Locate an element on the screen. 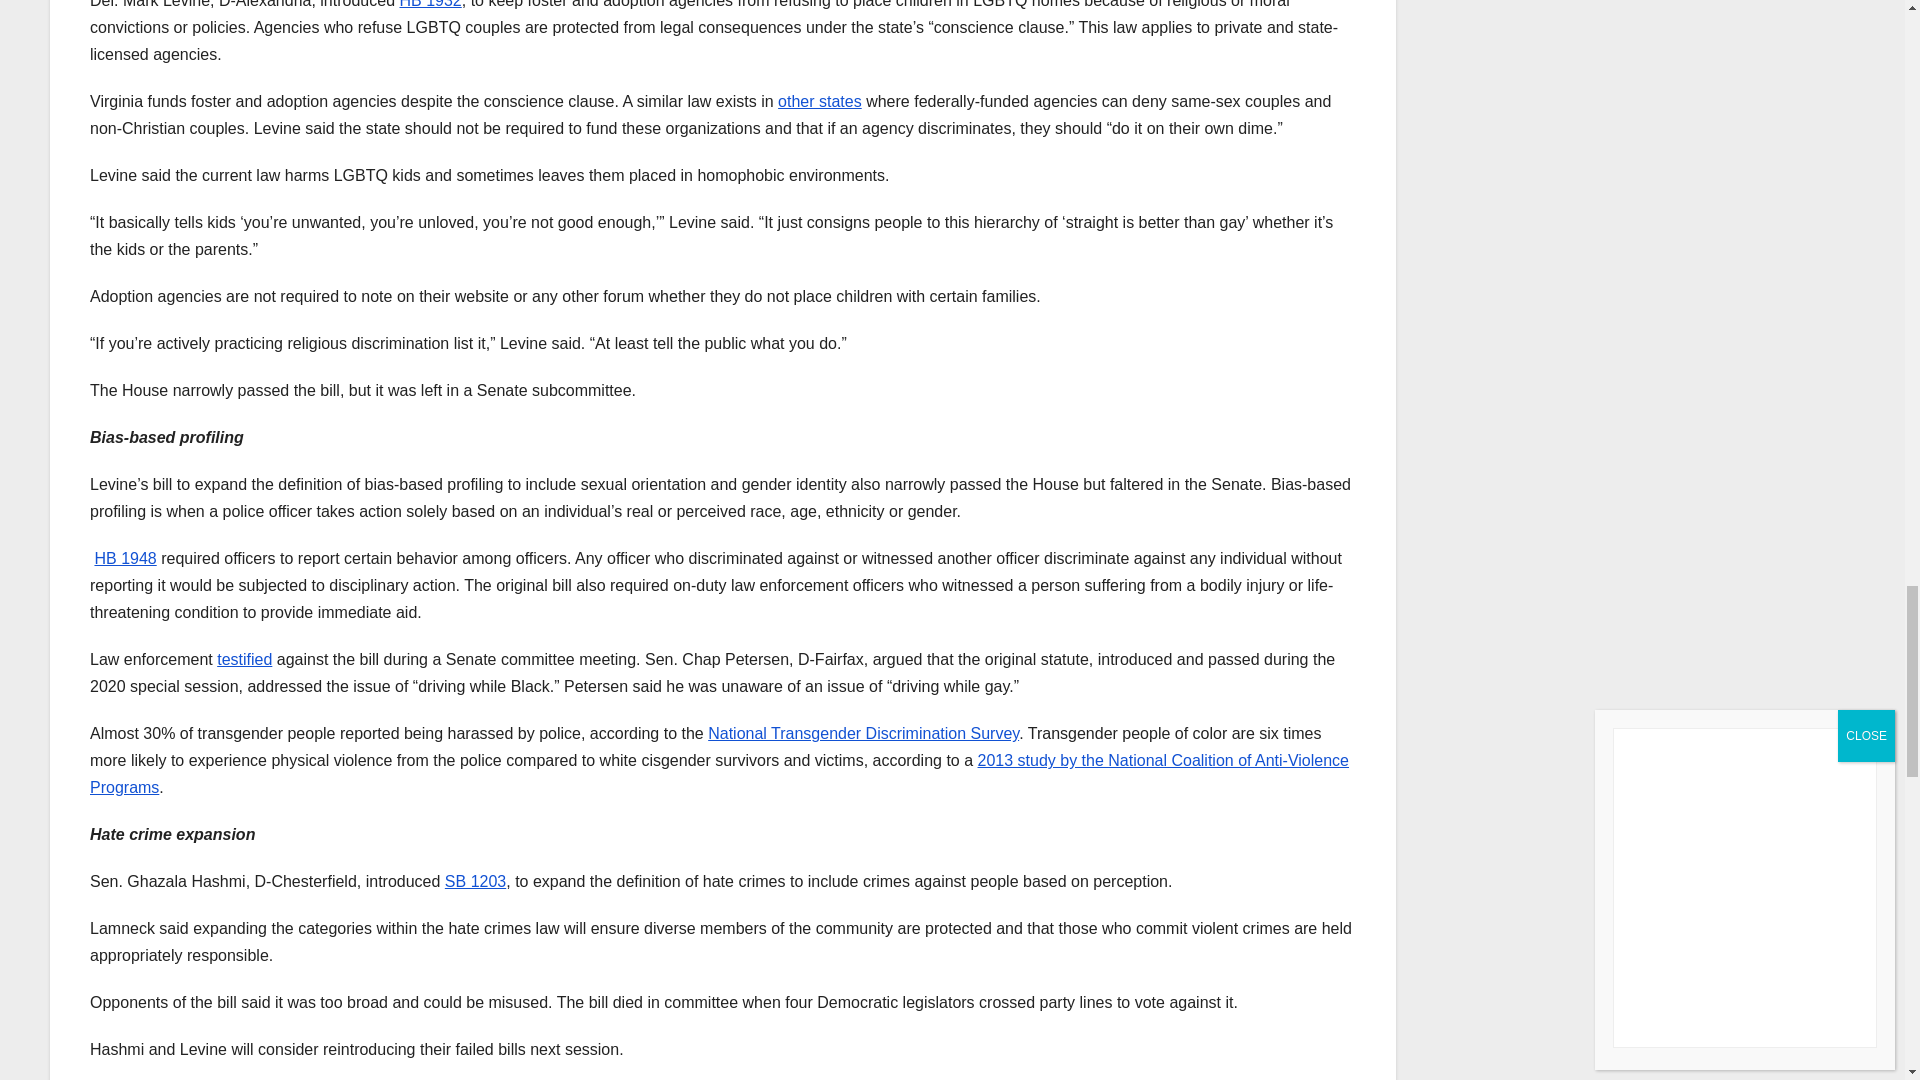  other states is located at coordinates (820, 101).